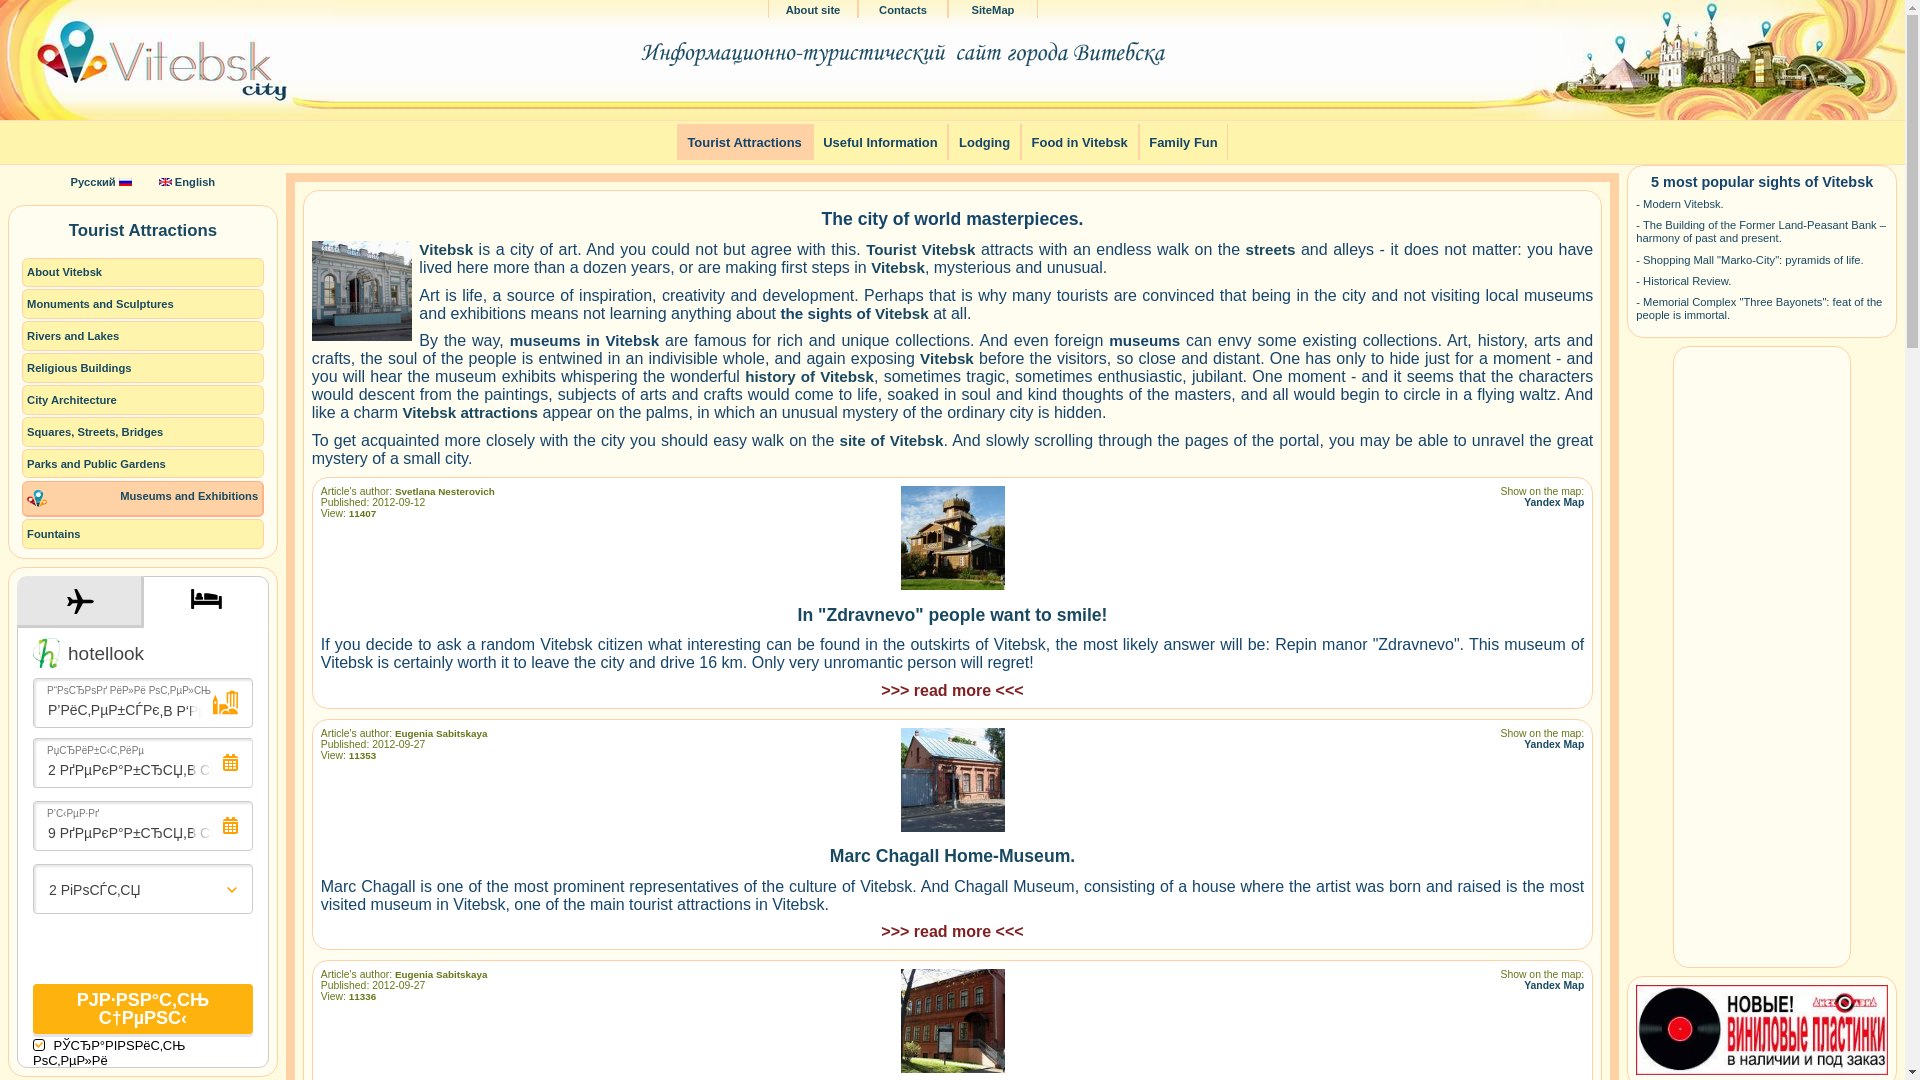 The image size is (1920, 1080). What do you see at coordinates (142, 273) in the screenshot?
I see `About Vitebsk` at bounding box center [142, 273].